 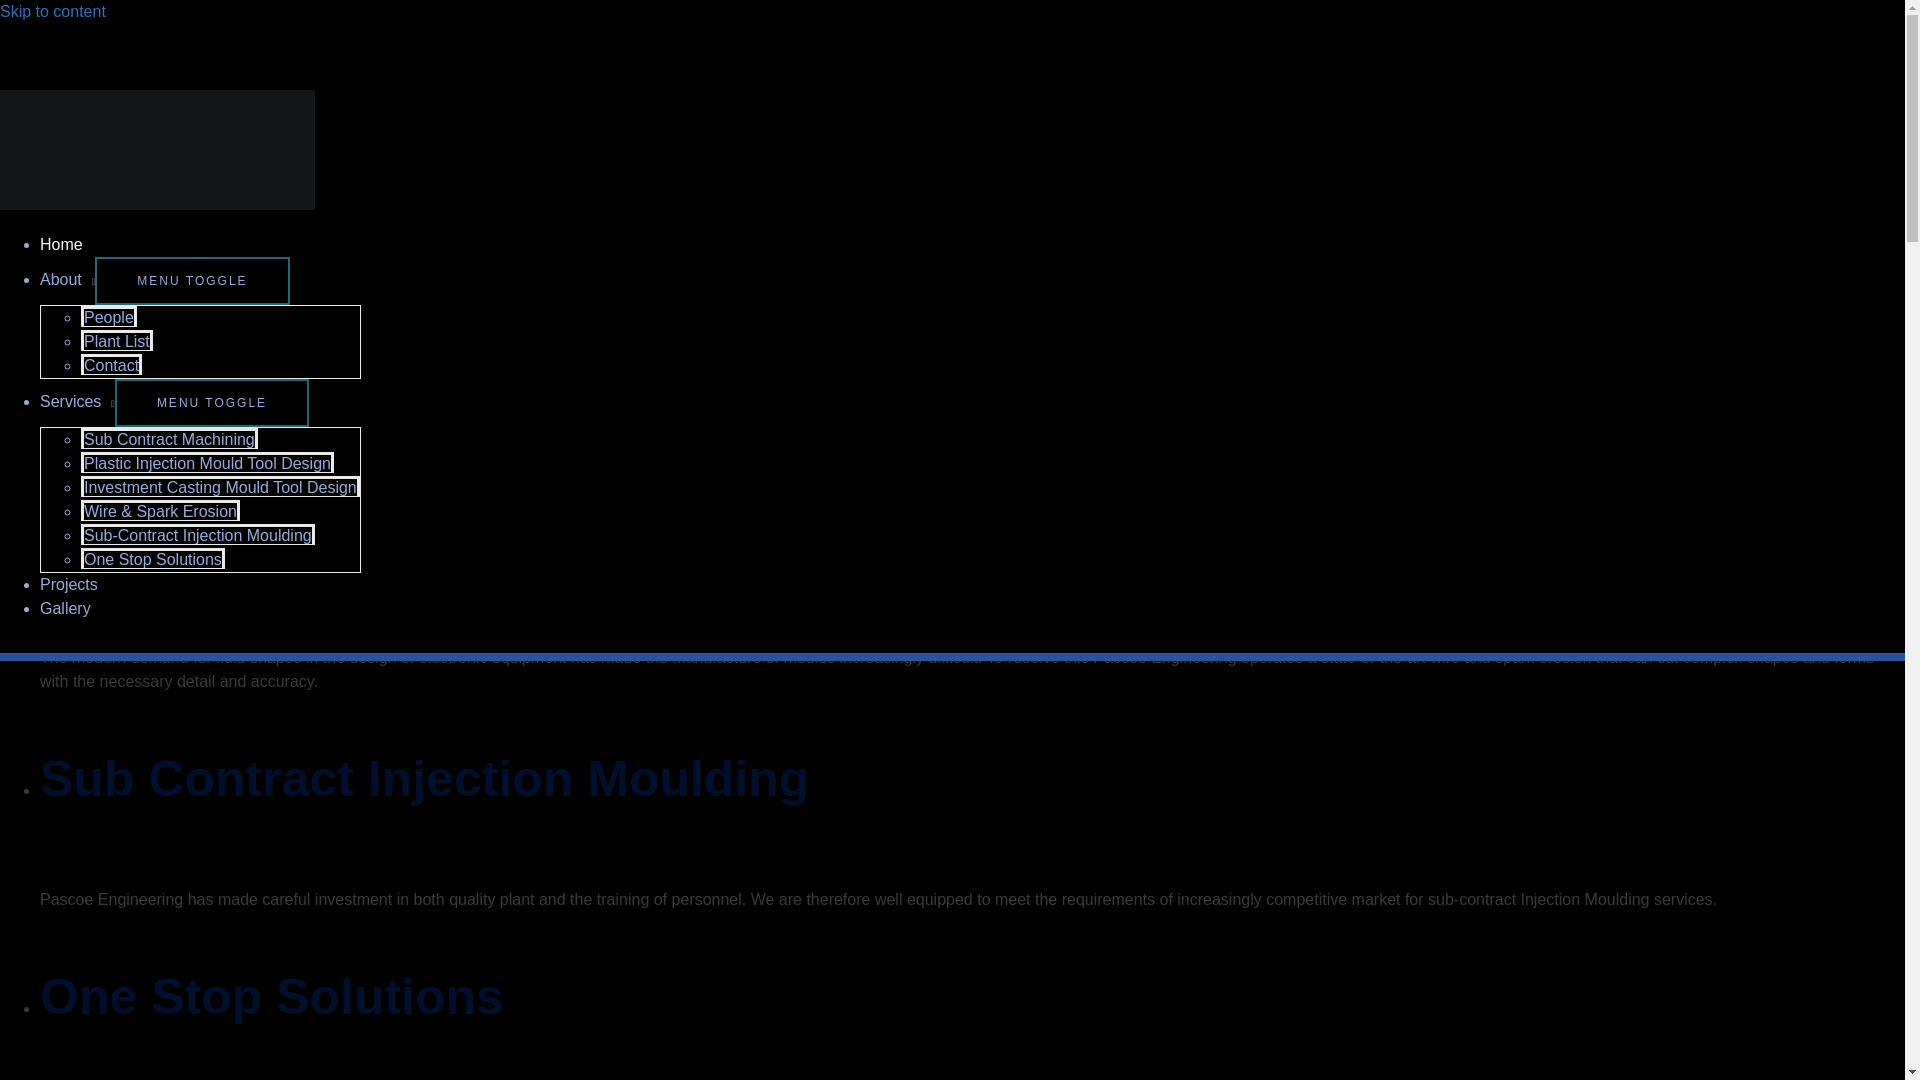 I want to click on Home, so click(x=61, y=244).